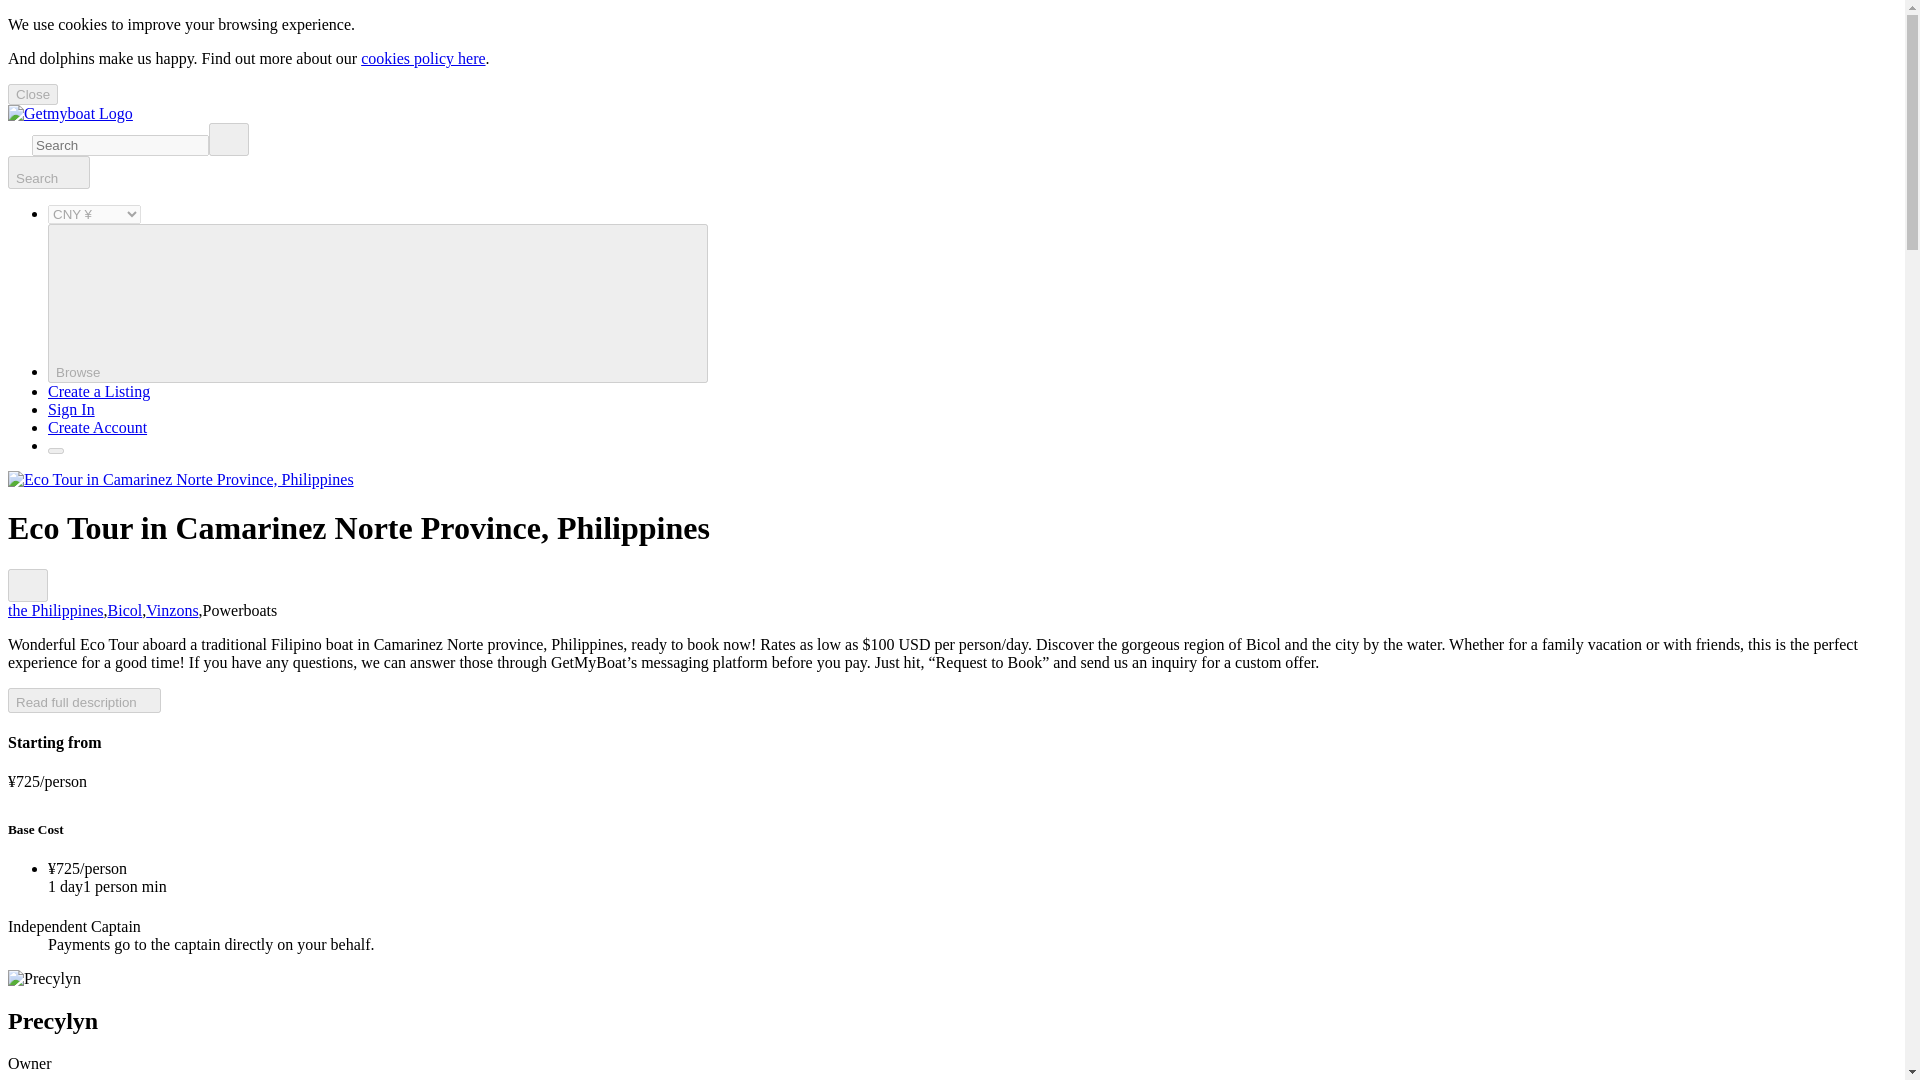 Image resolution: width=1920 pixels, height=1080 pixels. I want to click on Search, so click(48, 172).